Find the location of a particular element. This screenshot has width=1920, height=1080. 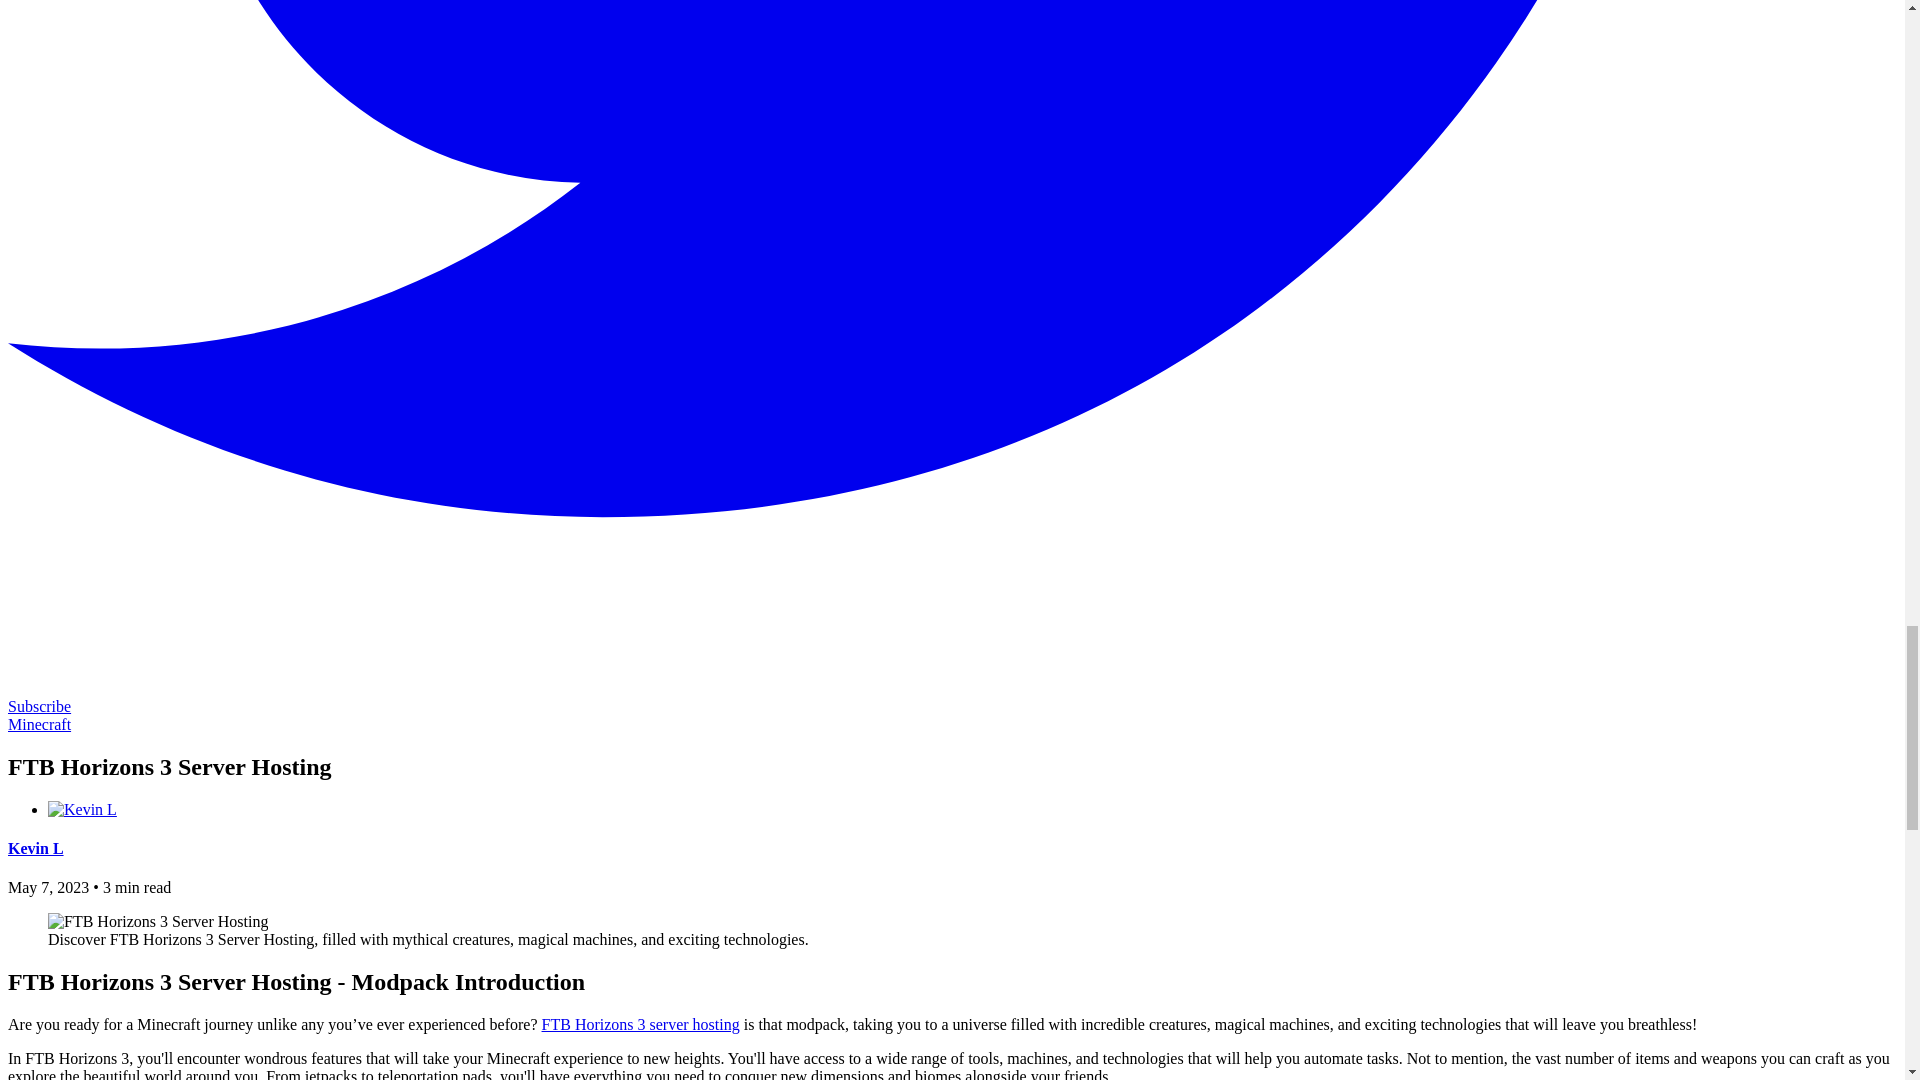

Kevin L is located at coordinates (35, 848).